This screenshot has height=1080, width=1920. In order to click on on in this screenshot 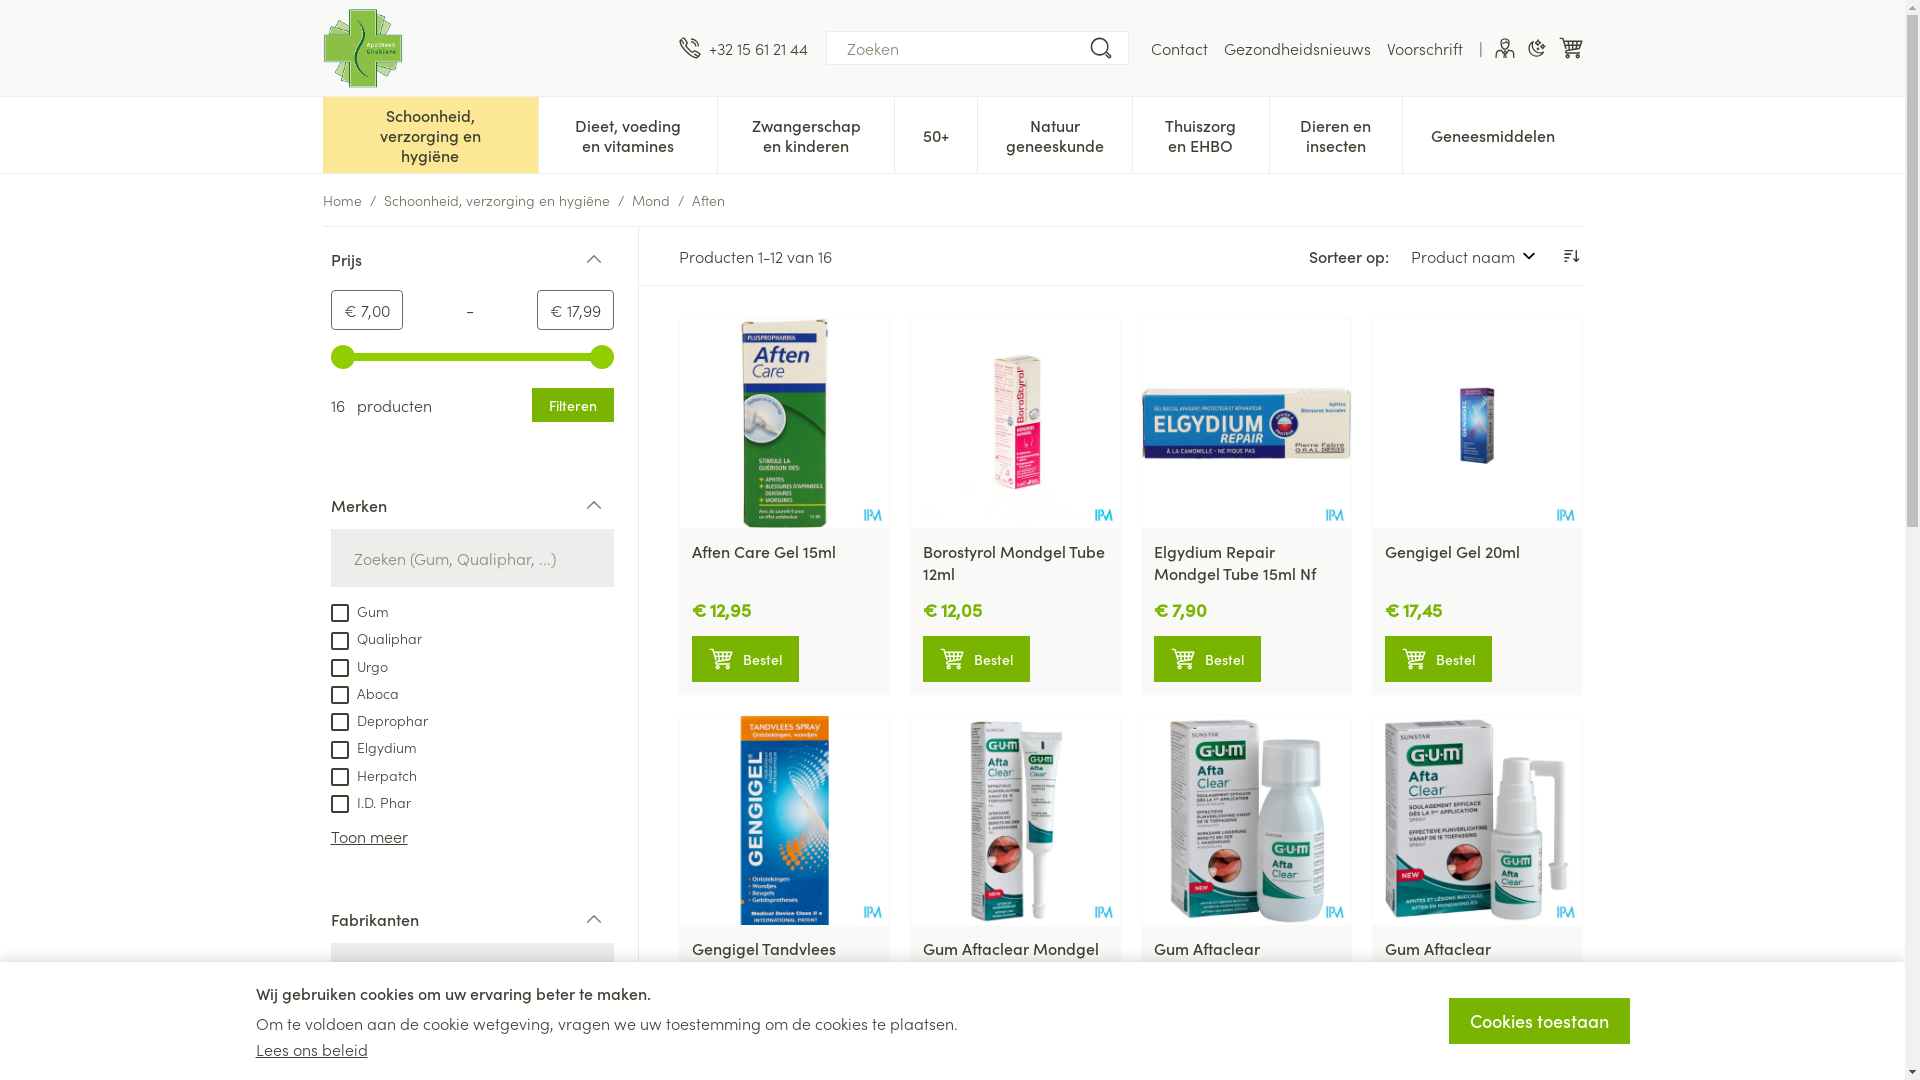, I will do `click(339, 1055)`.